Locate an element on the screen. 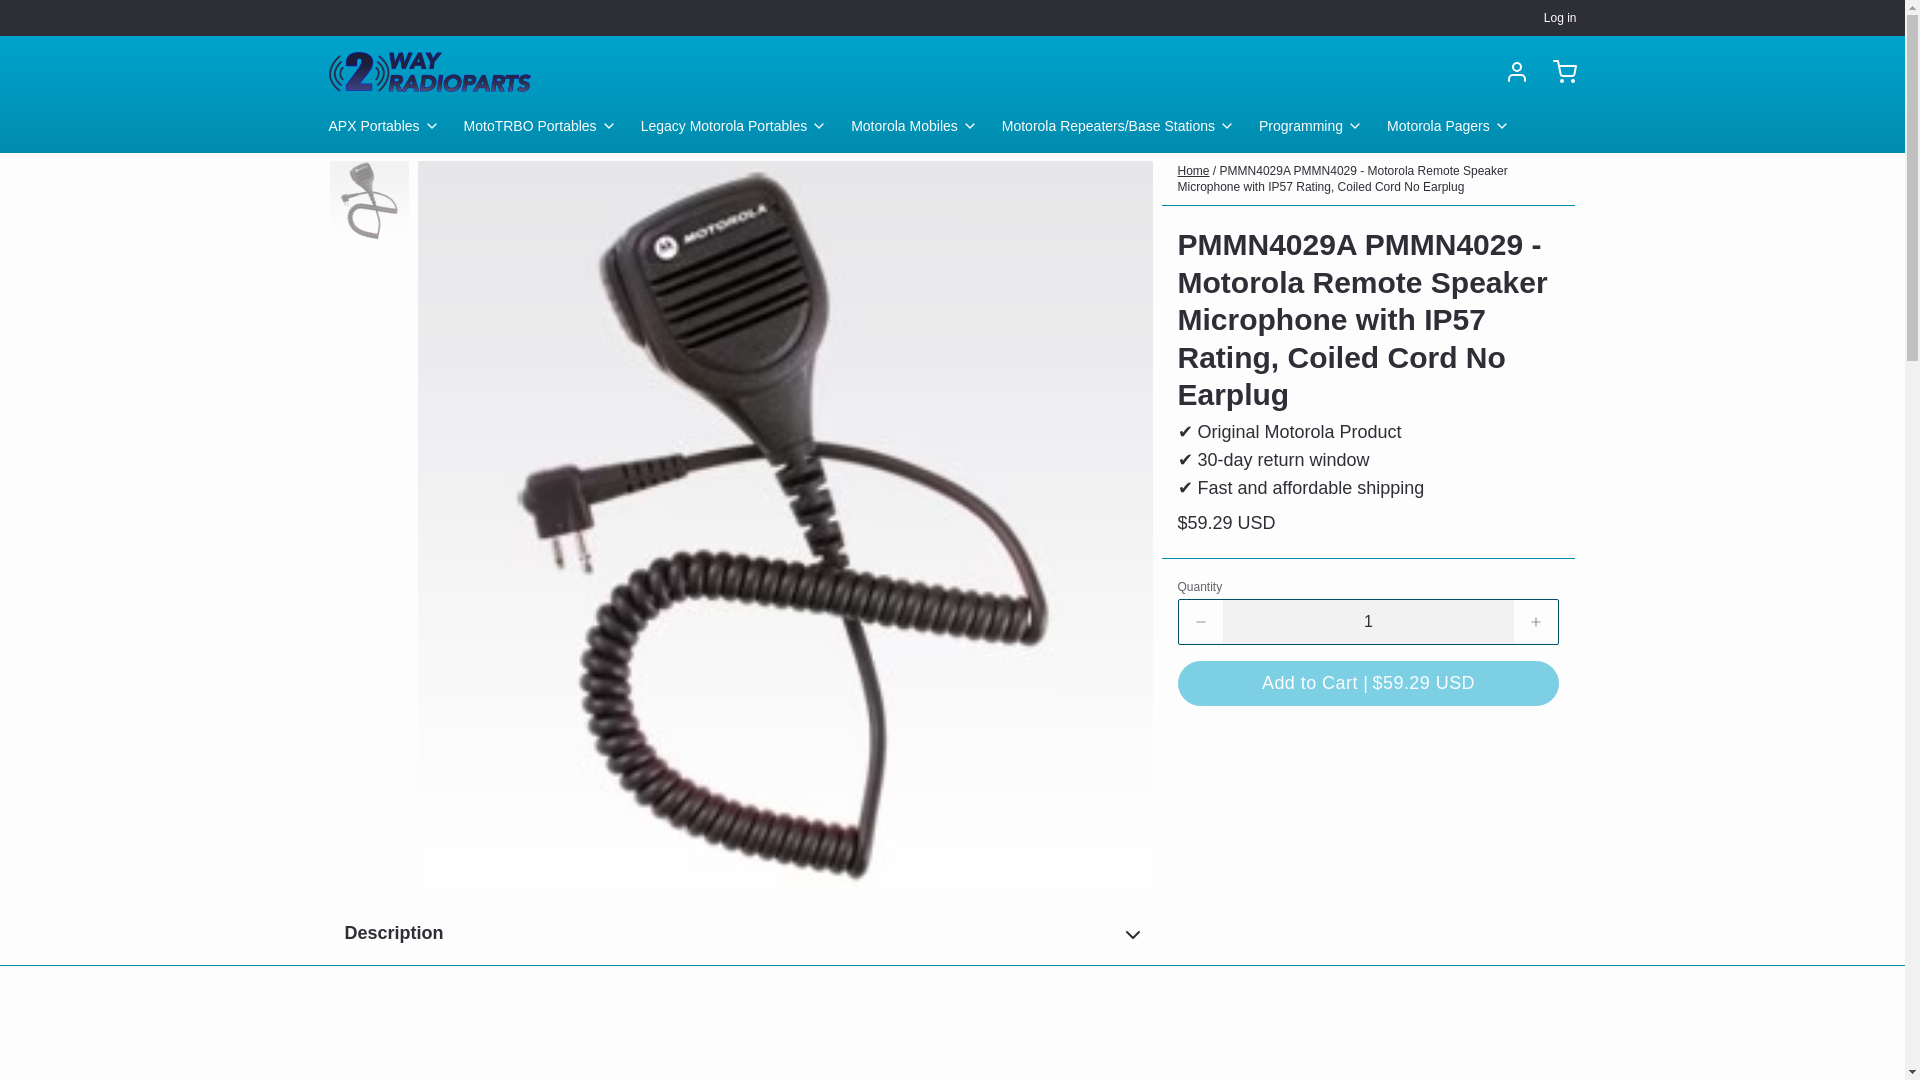 The height and width of the screenshot is (1080, 1920). 1 is located at coordinates (1368, 622).